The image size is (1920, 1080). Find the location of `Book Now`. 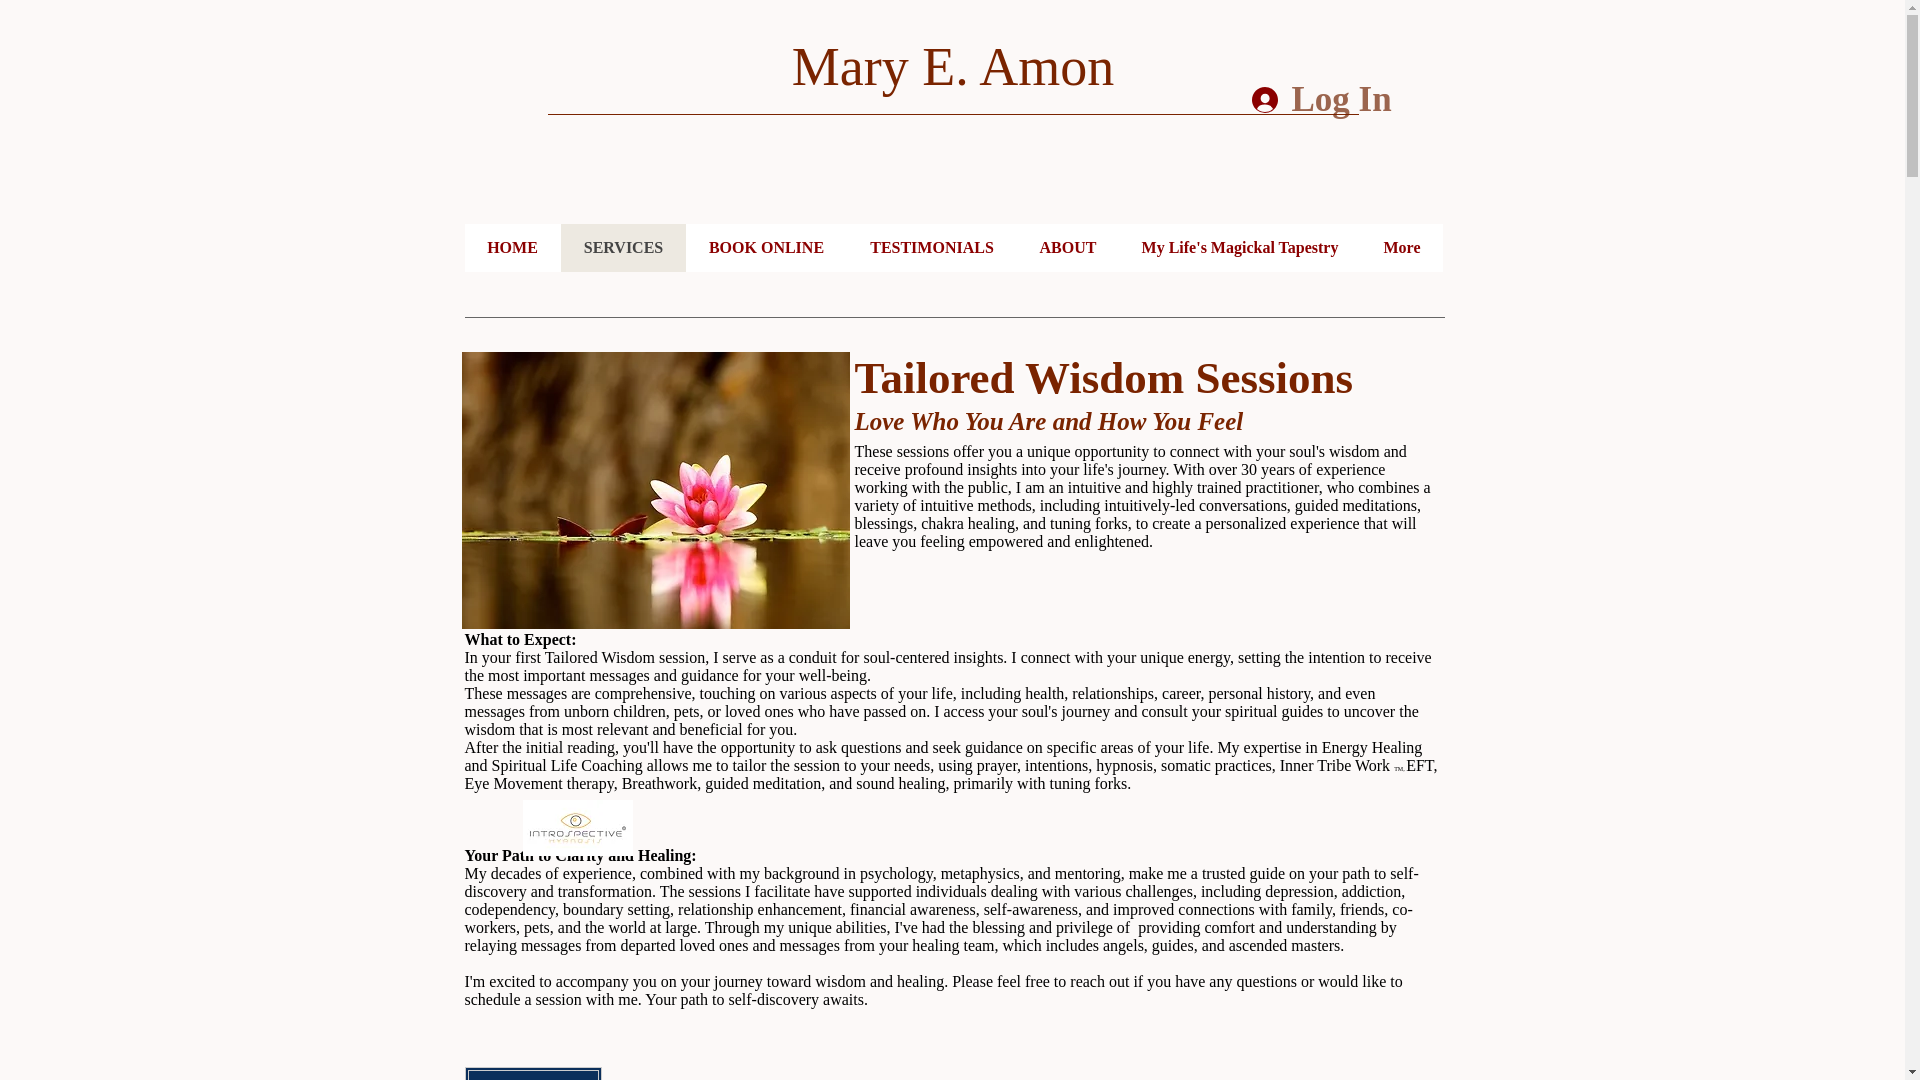

Book Now is located at coordinates (532, 1074).